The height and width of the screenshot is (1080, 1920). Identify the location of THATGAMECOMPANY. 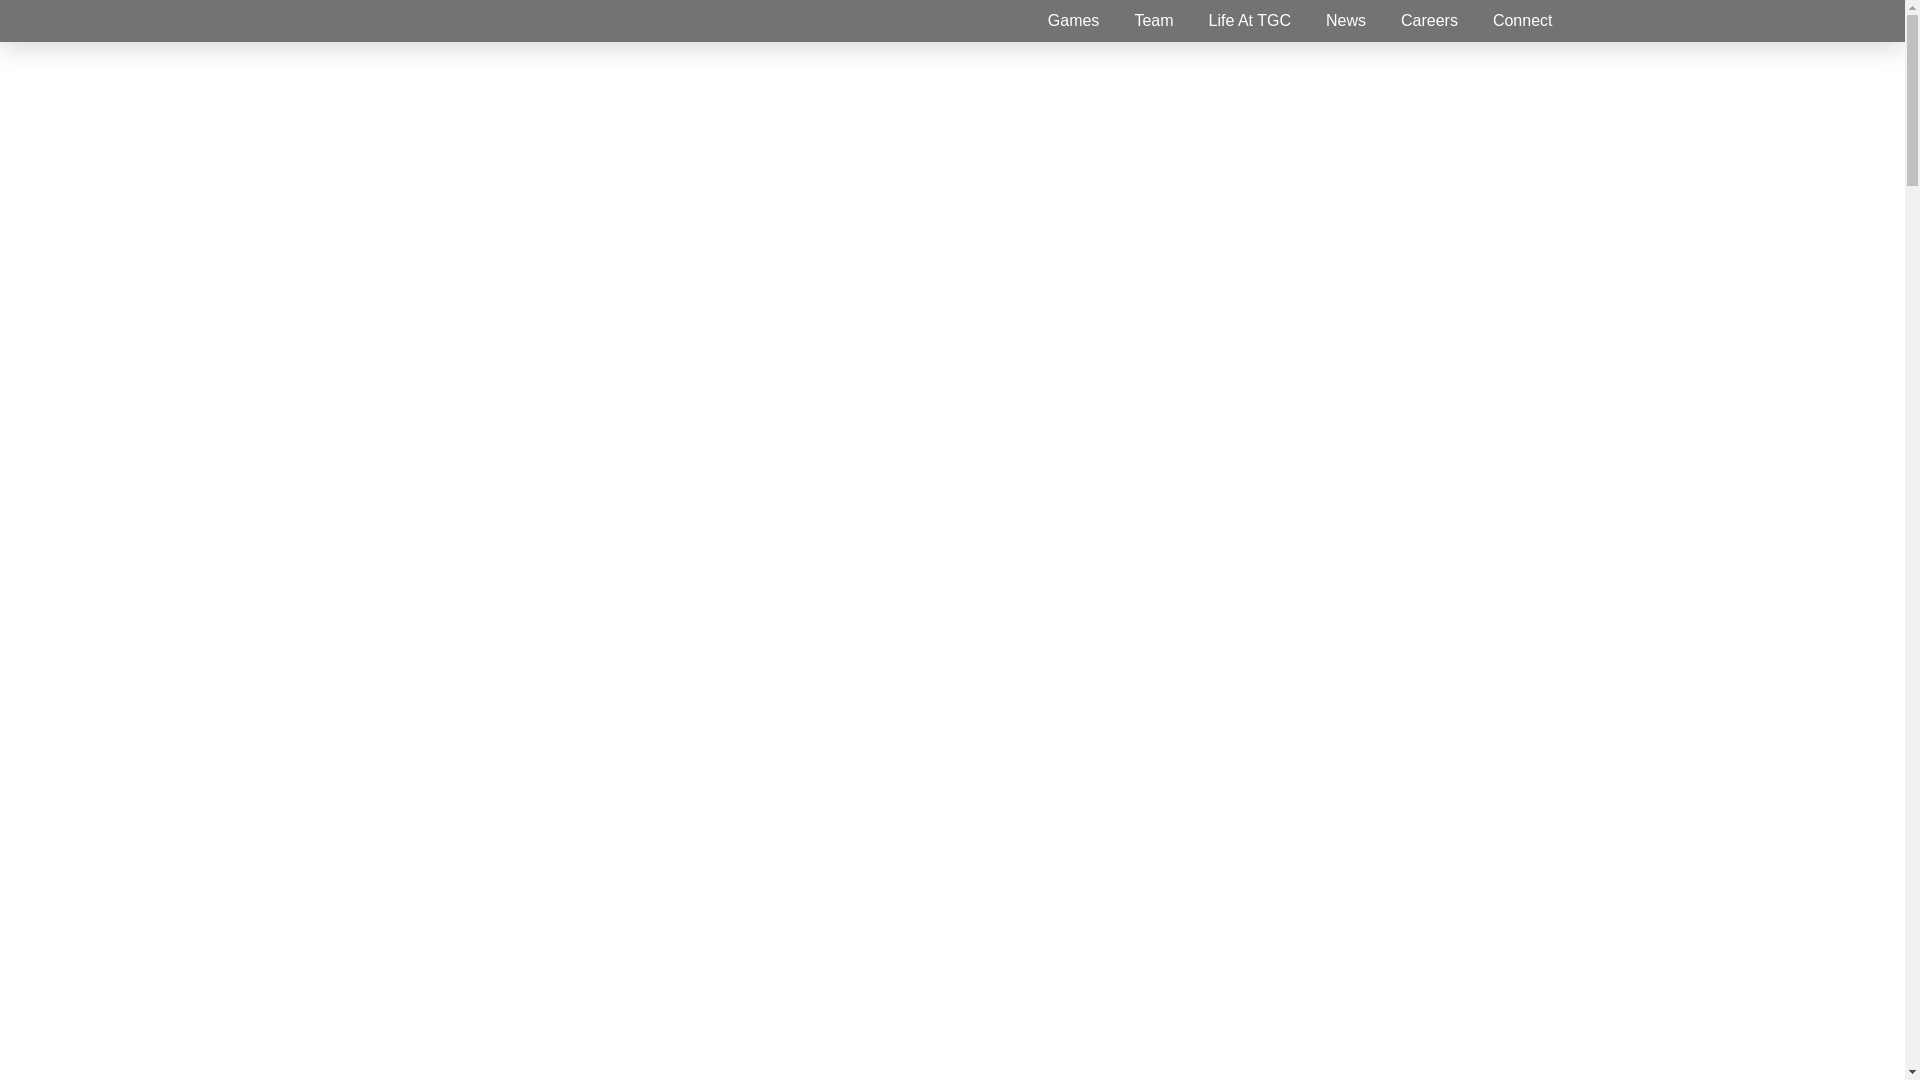
(452, 21).